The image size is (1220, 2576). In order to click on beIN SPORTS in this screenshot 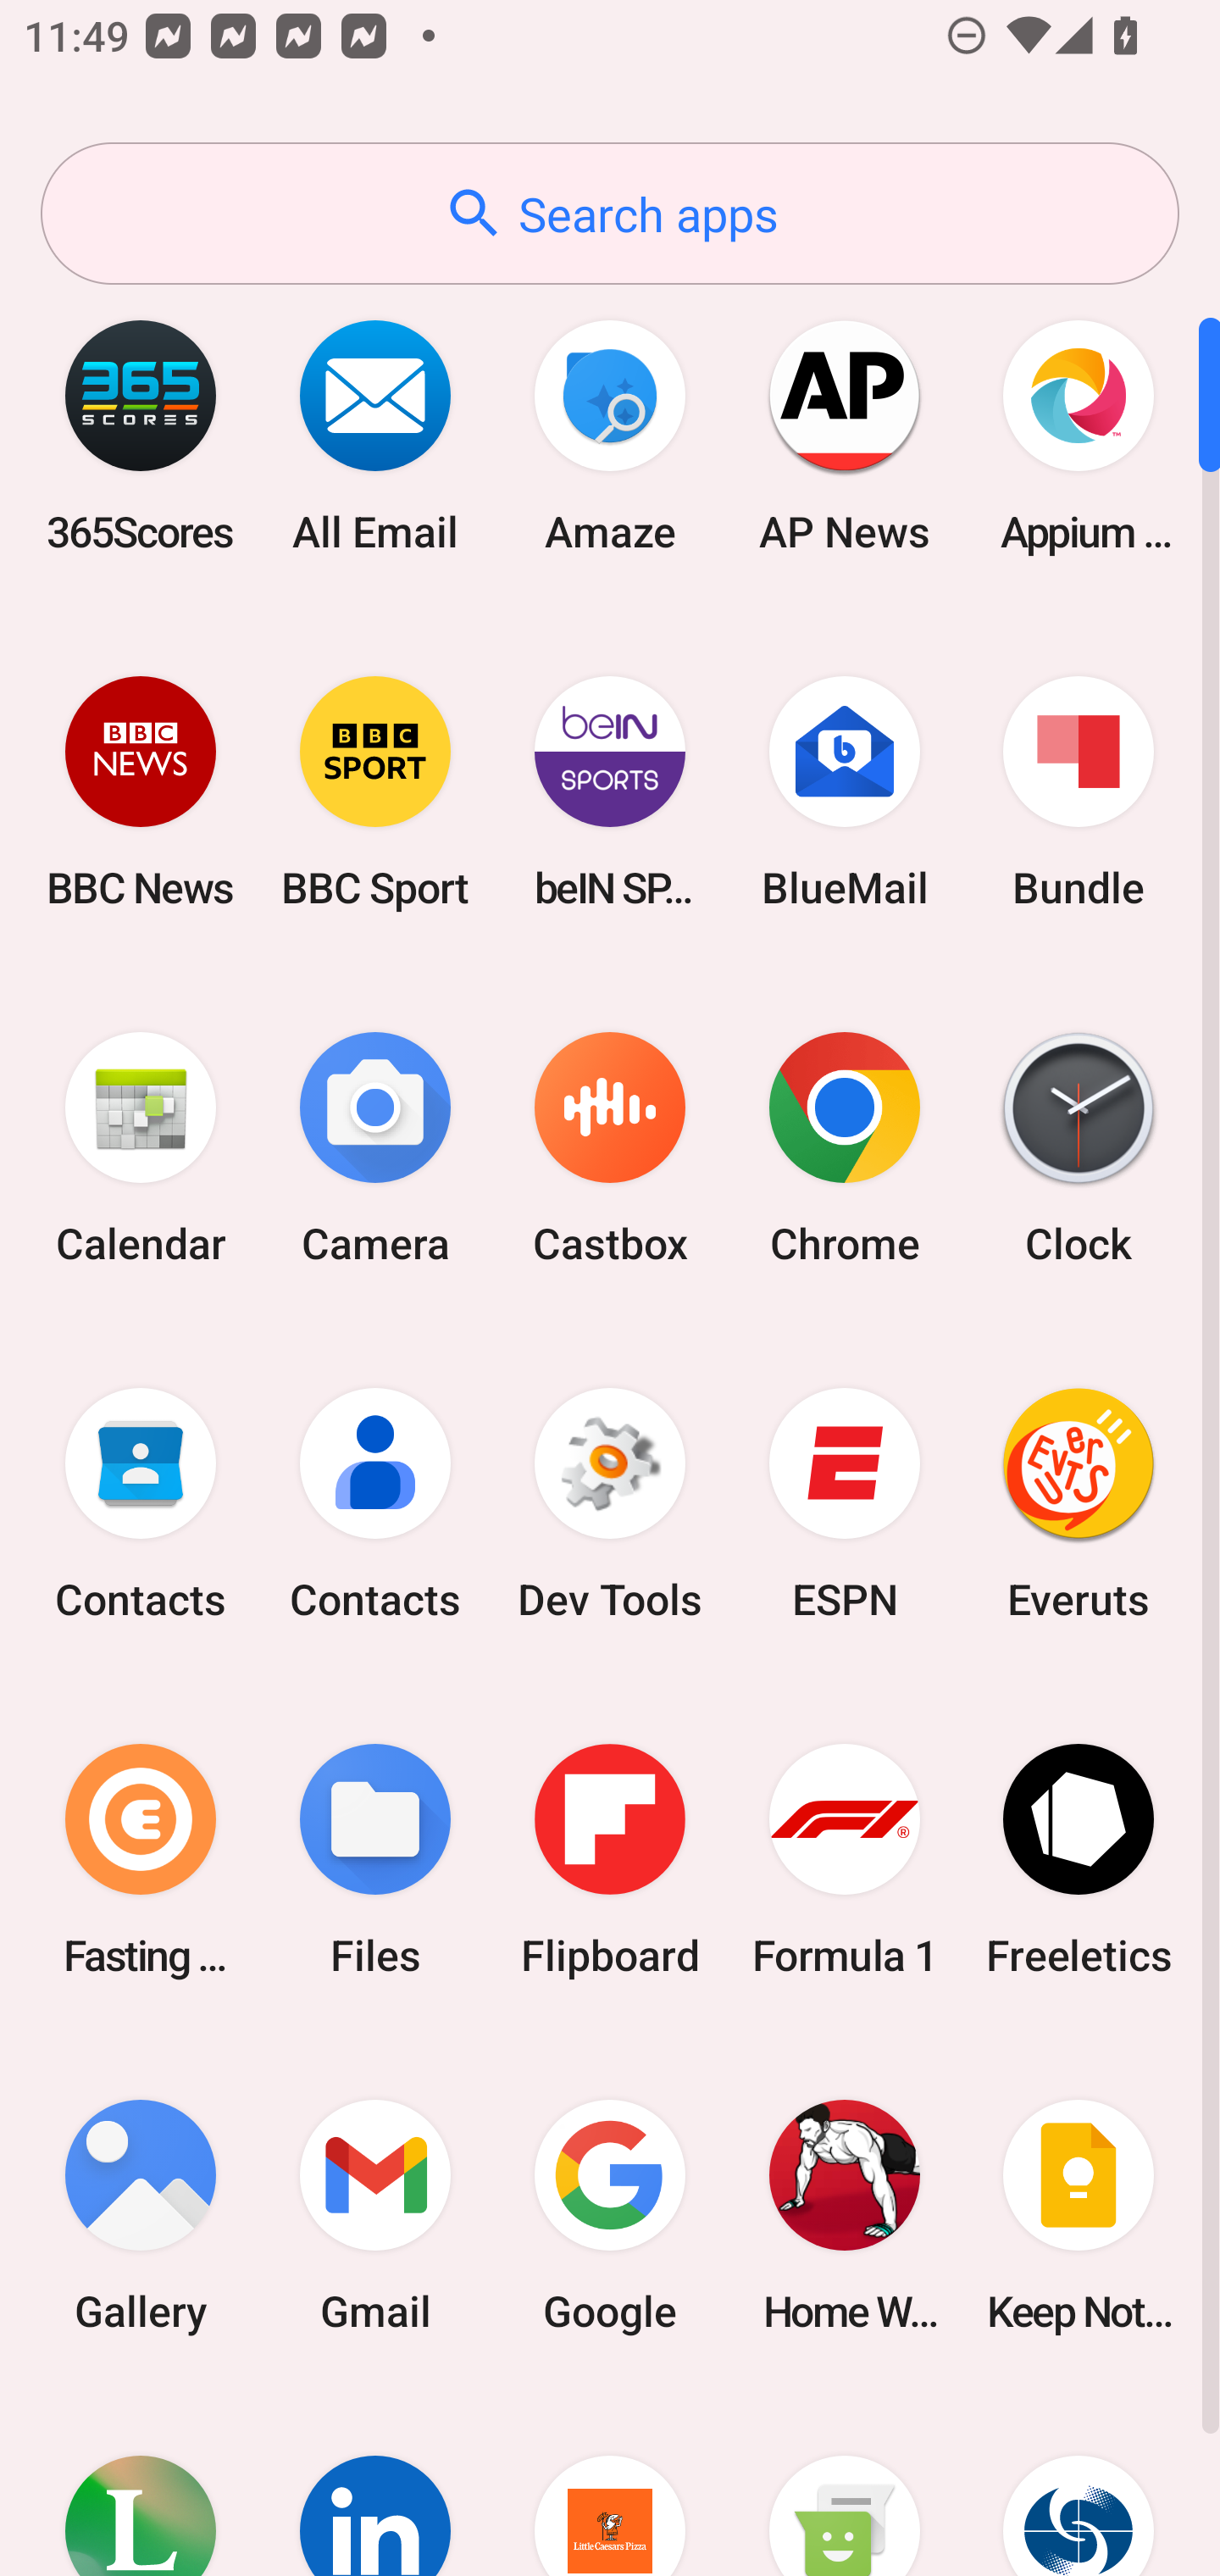, I will do `click(610, 791)`.